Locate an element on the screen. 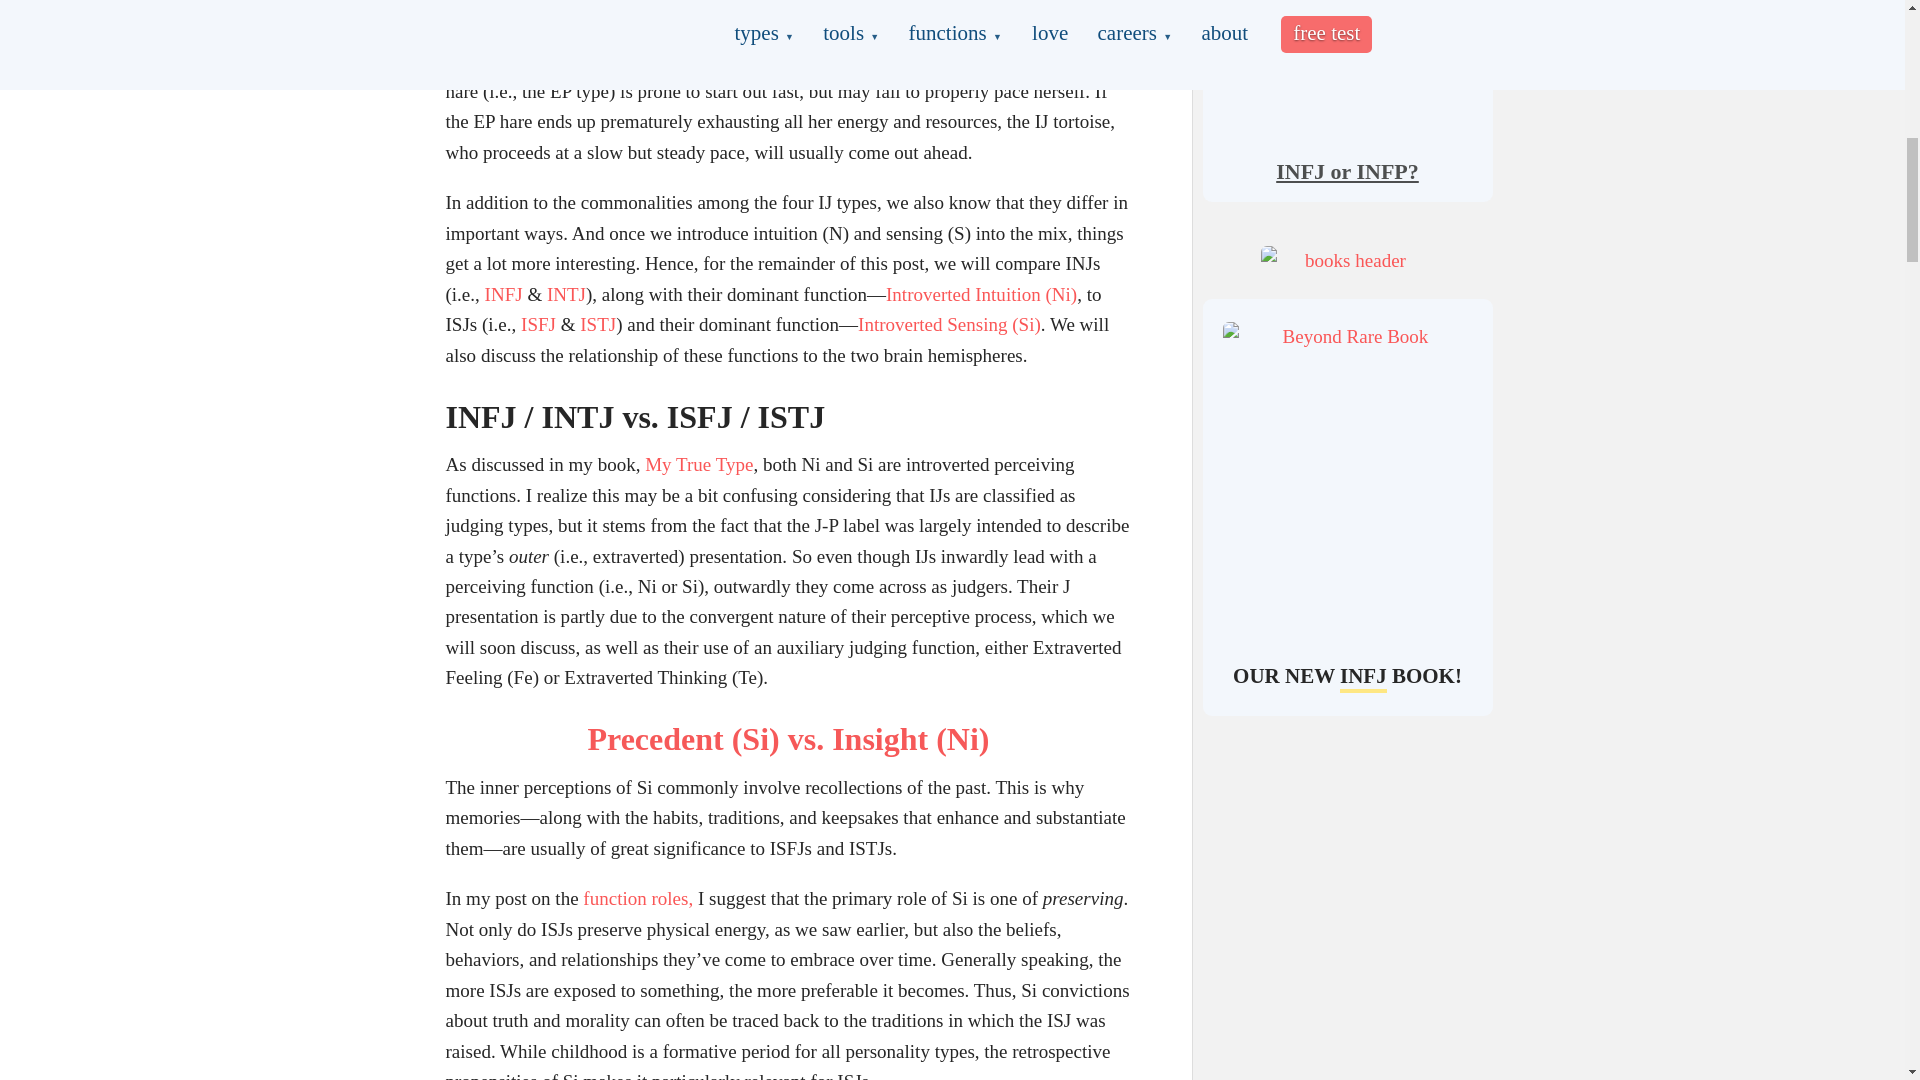 The image size is (1920, 1080). INTJ is located at coordinates (566, 294).